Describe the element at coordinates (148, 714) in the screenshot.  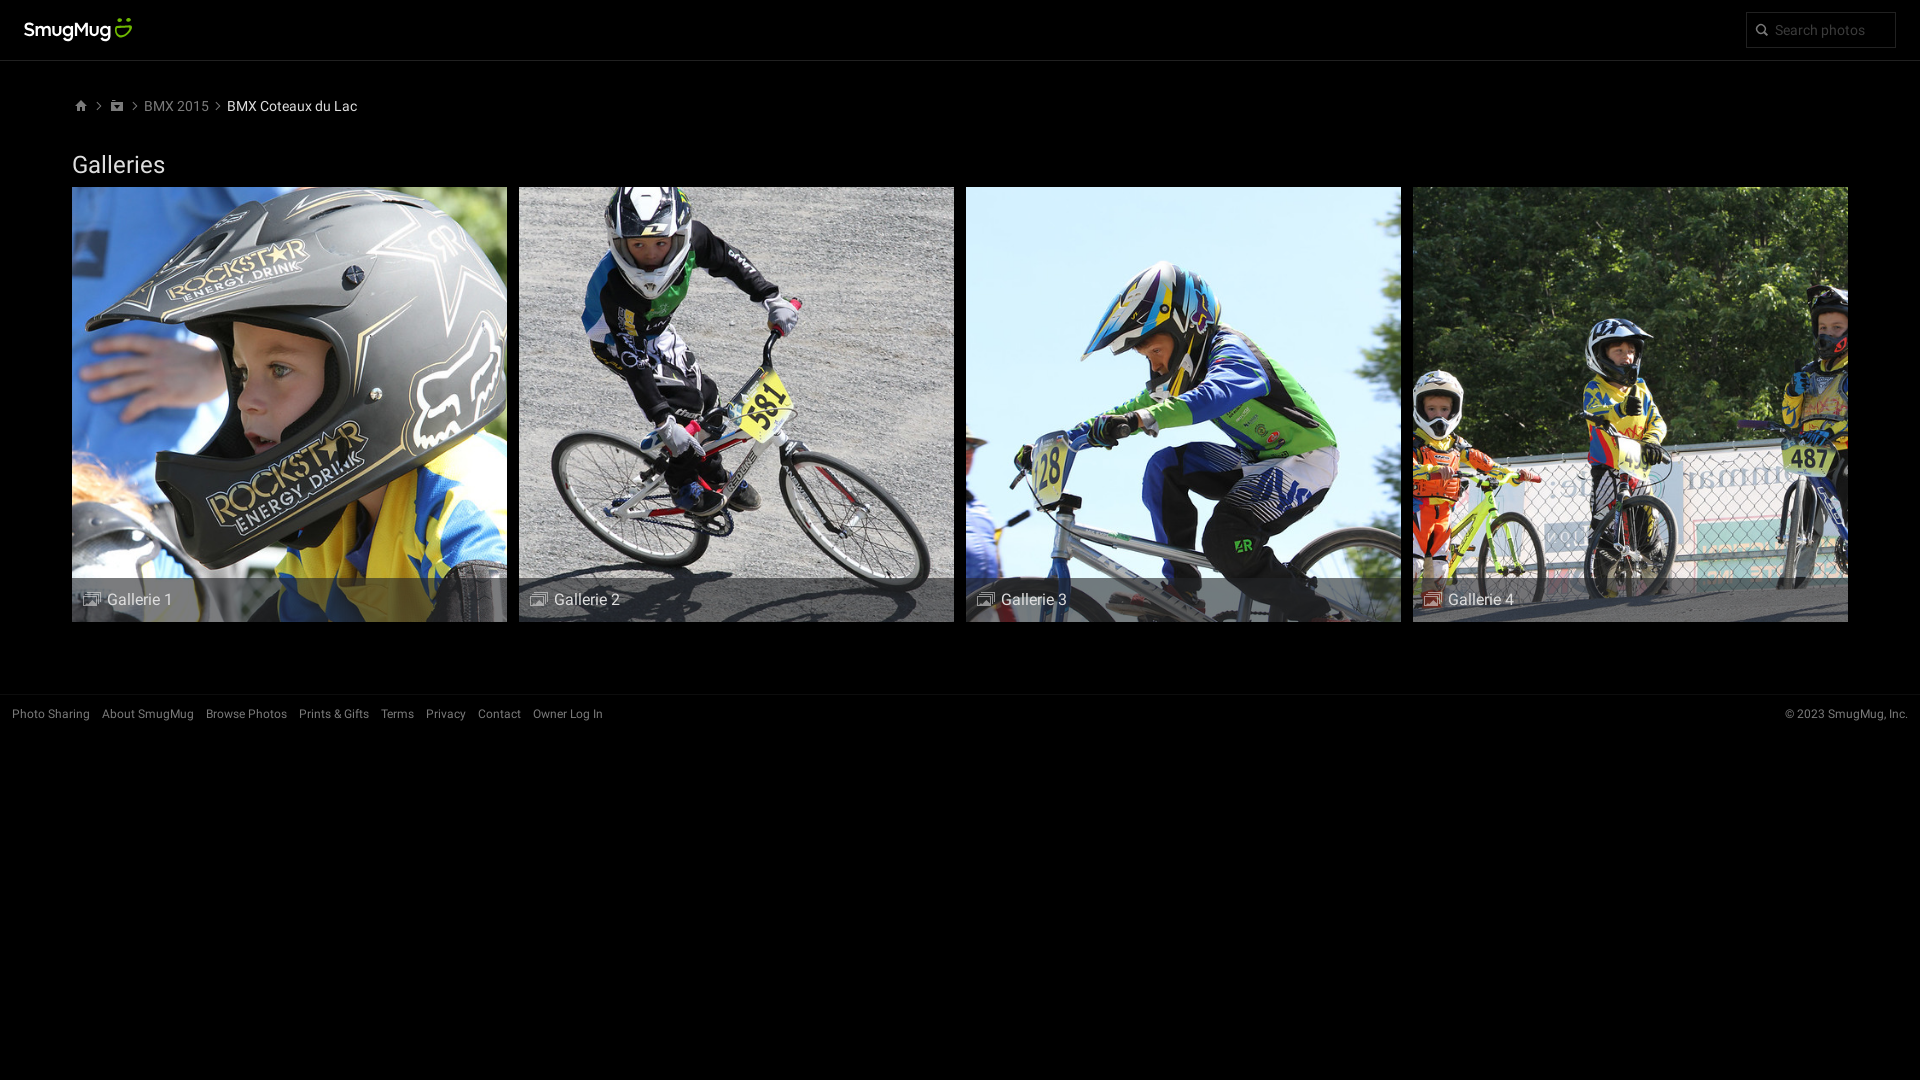
I see `About SmugMug` at that location.